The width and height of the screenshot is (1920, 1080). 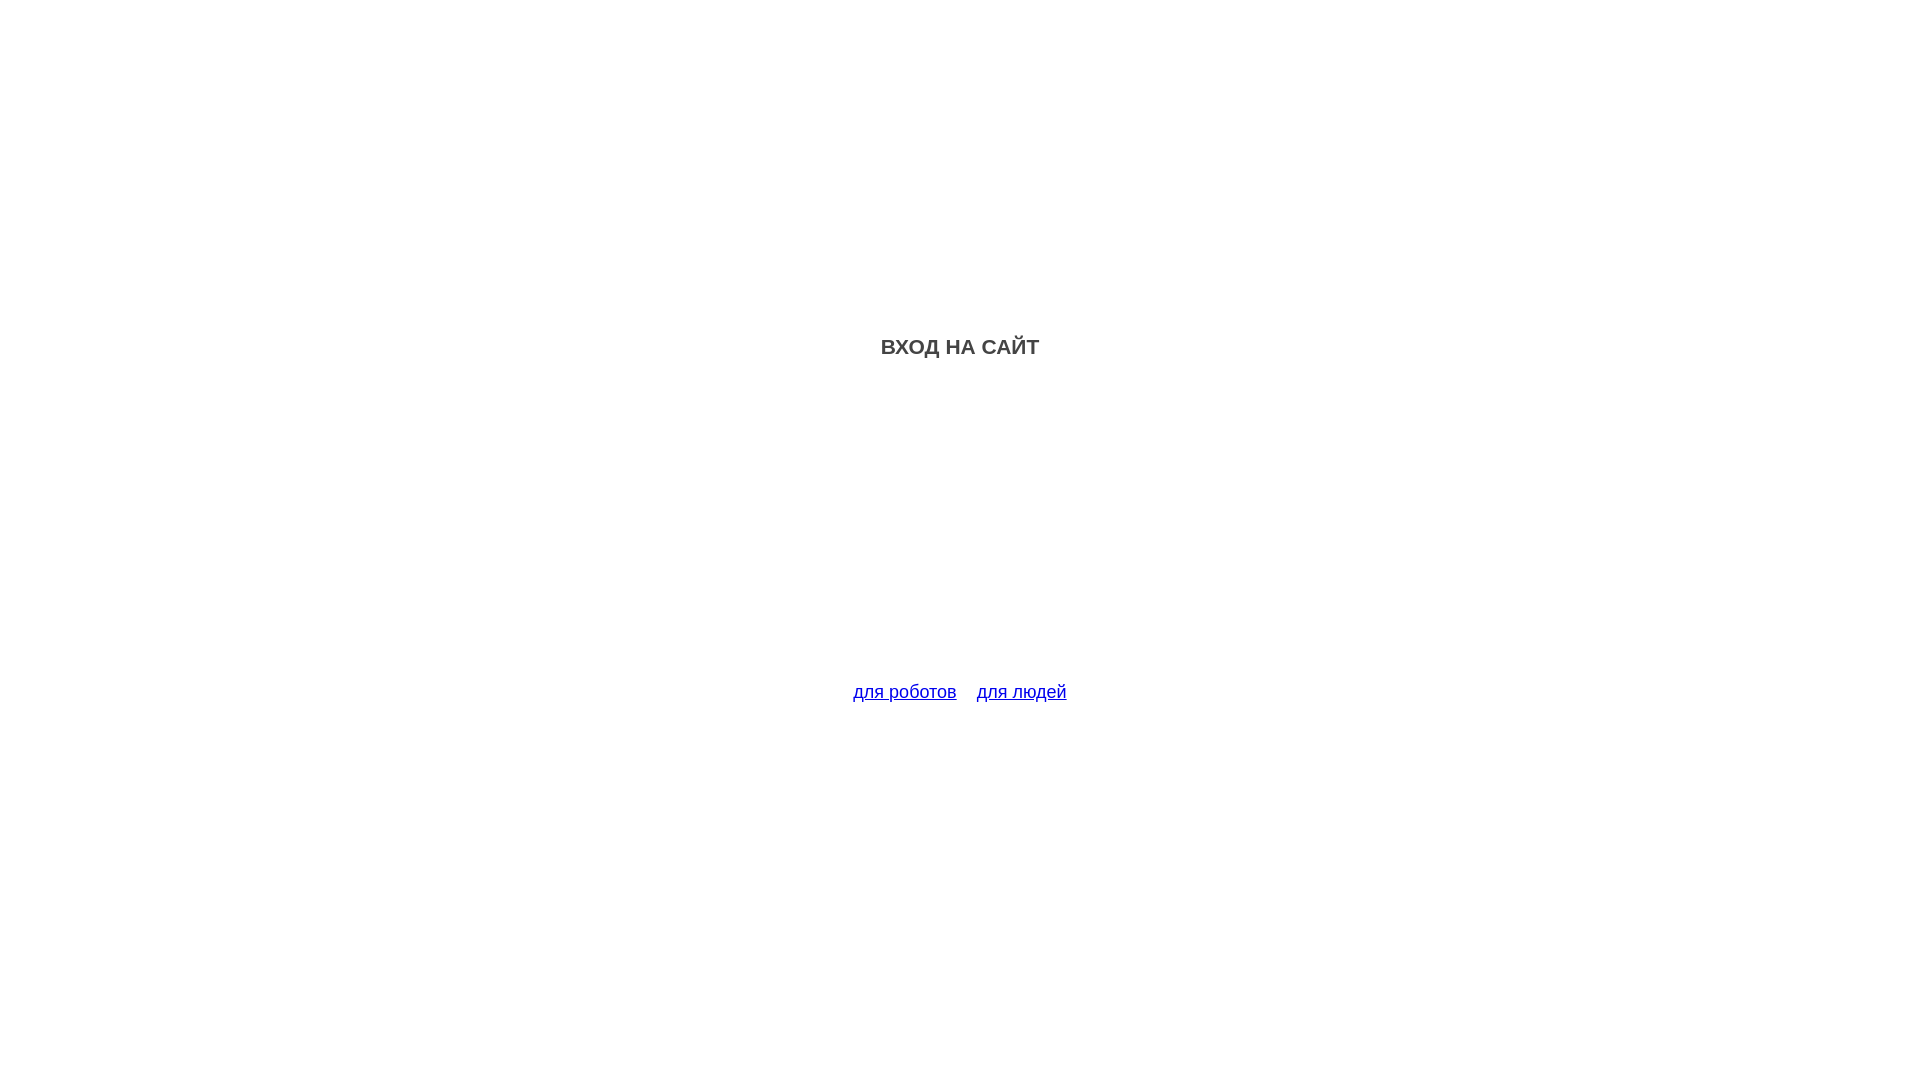 I want to click on Advertisement, so click(x=960, y=532).